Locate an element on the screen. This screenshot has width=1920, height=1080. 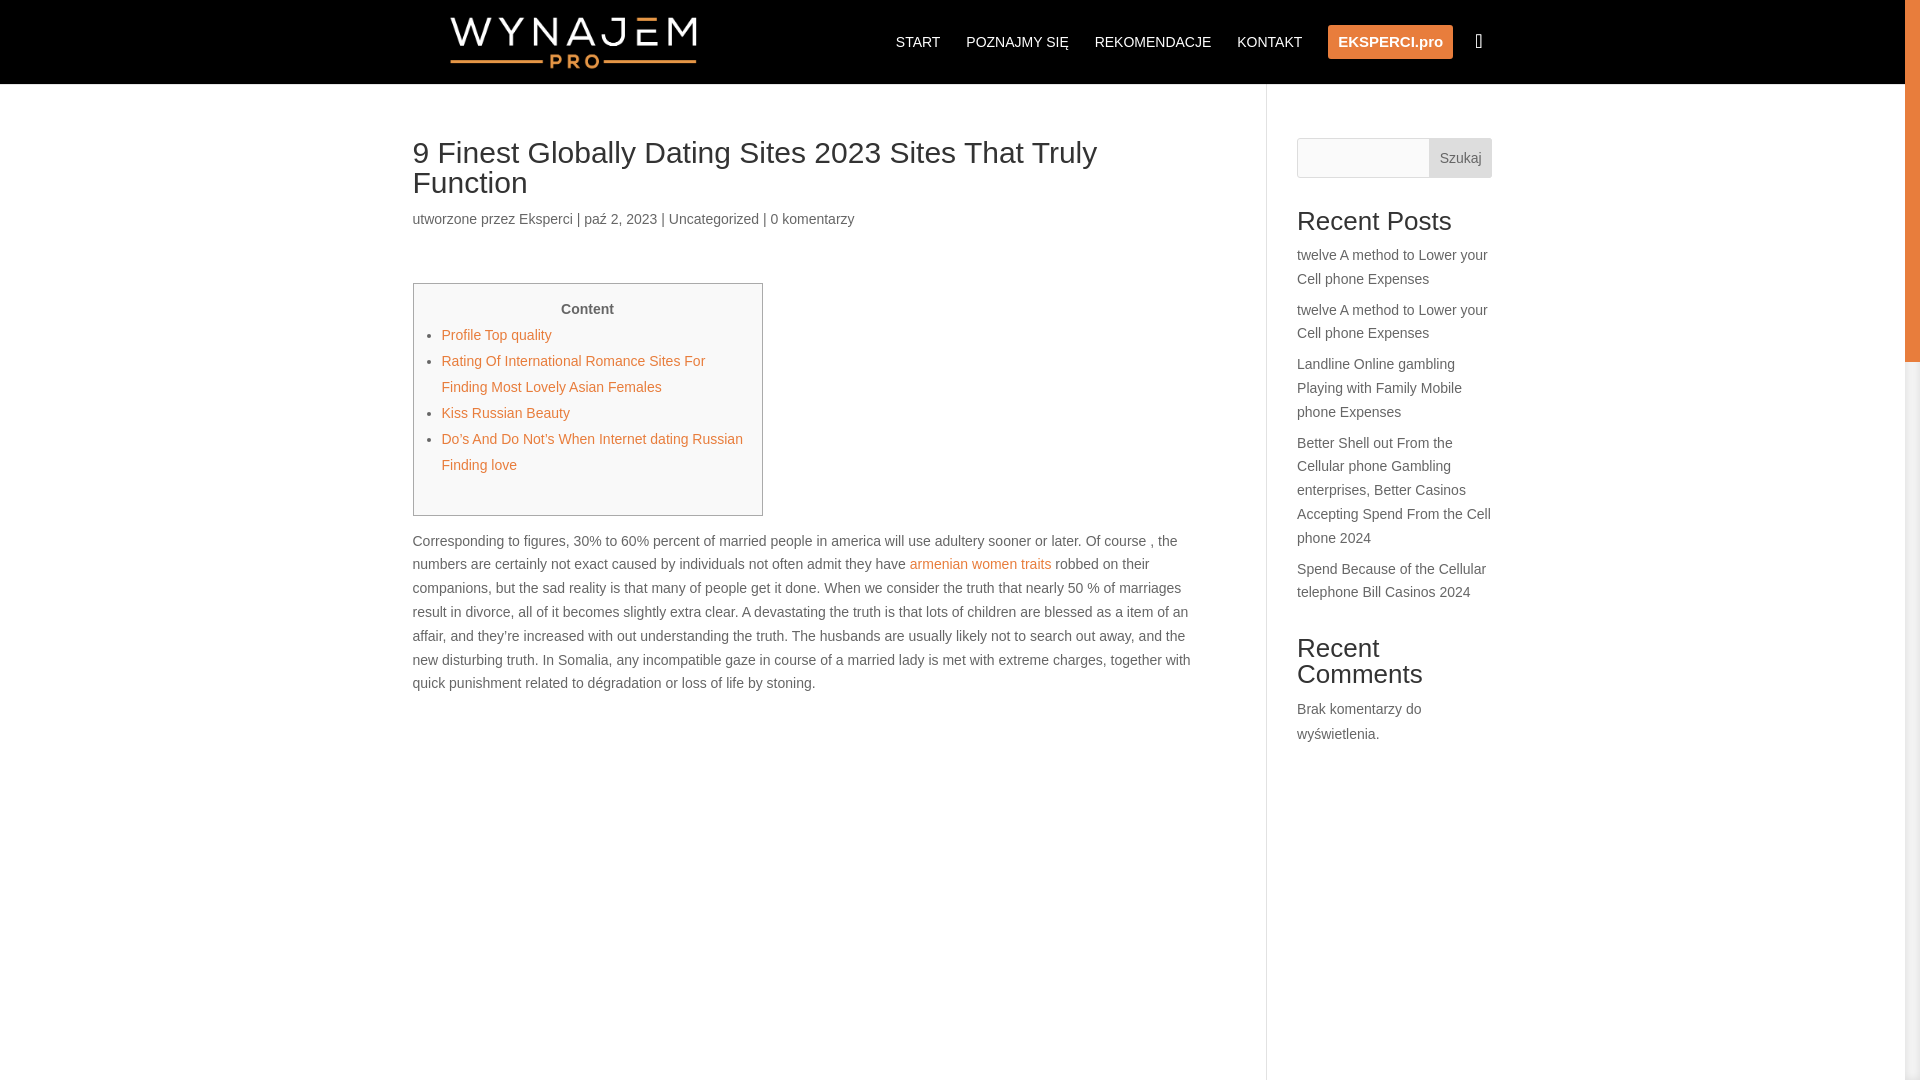
Kiss Russian Beauty is located at coordinates (506, 413).